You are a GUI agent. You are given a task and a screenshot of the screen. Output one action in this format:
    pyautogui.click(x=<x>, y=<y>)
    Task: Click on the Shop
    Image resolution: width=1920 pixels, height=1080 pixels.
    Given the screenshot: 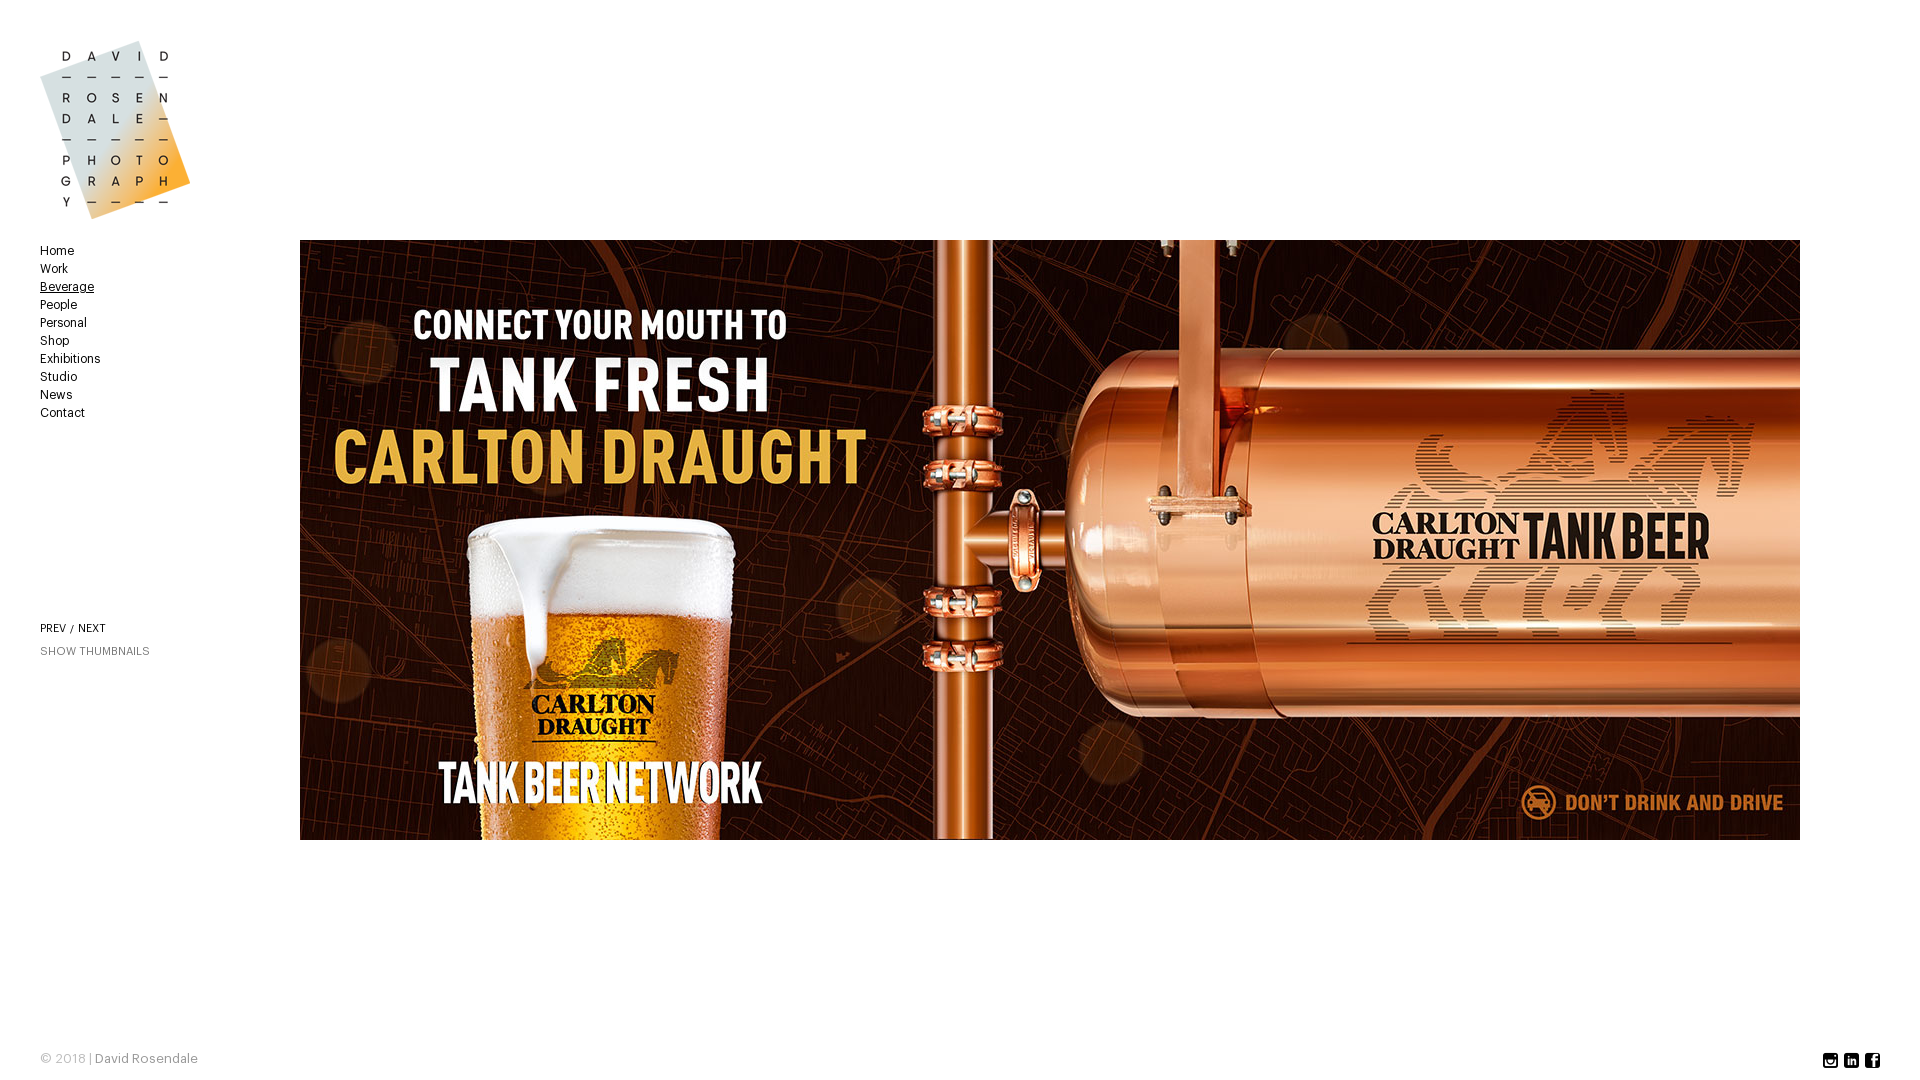 What is the action you would take?
    pyautogui.click(x=115, y=342)
    